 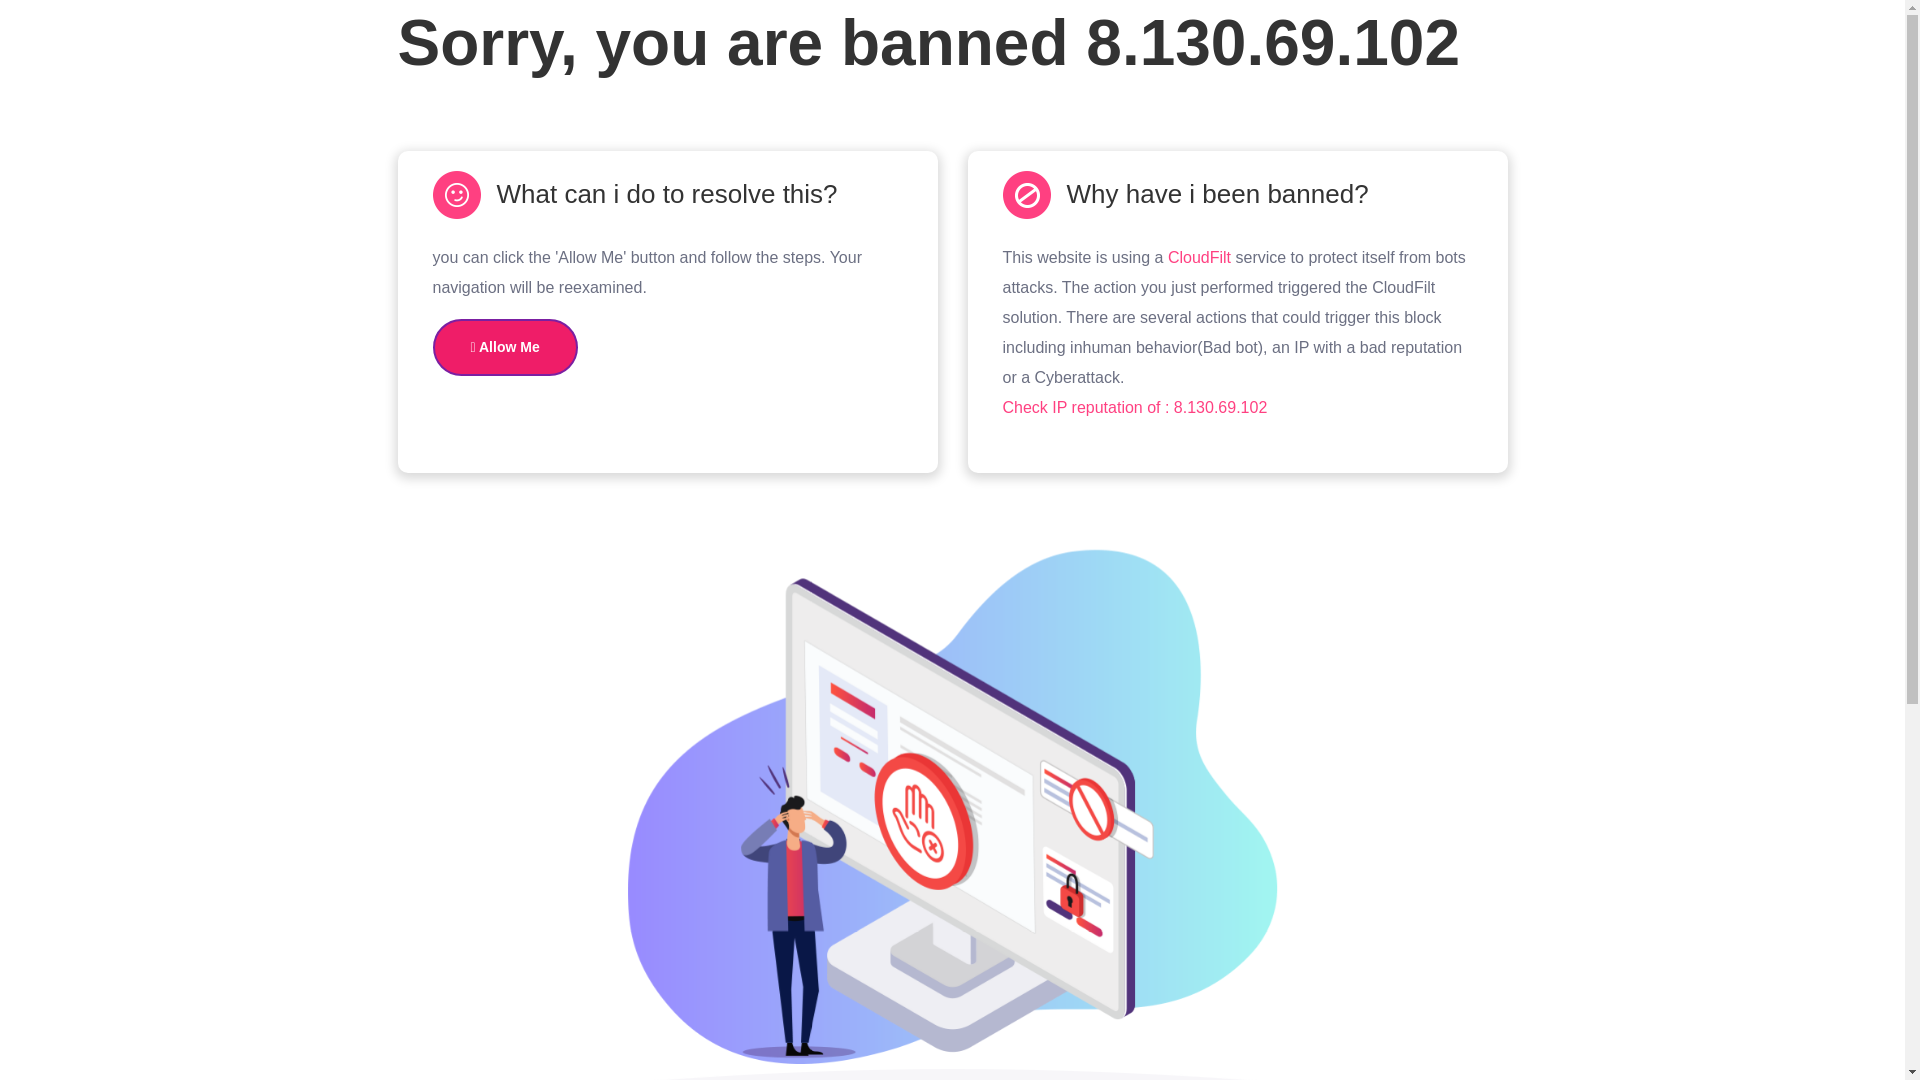 What do you see at coordinates (504, 346) in the screenshot?
I see `Allow Me` at bounding box center [504, 346].